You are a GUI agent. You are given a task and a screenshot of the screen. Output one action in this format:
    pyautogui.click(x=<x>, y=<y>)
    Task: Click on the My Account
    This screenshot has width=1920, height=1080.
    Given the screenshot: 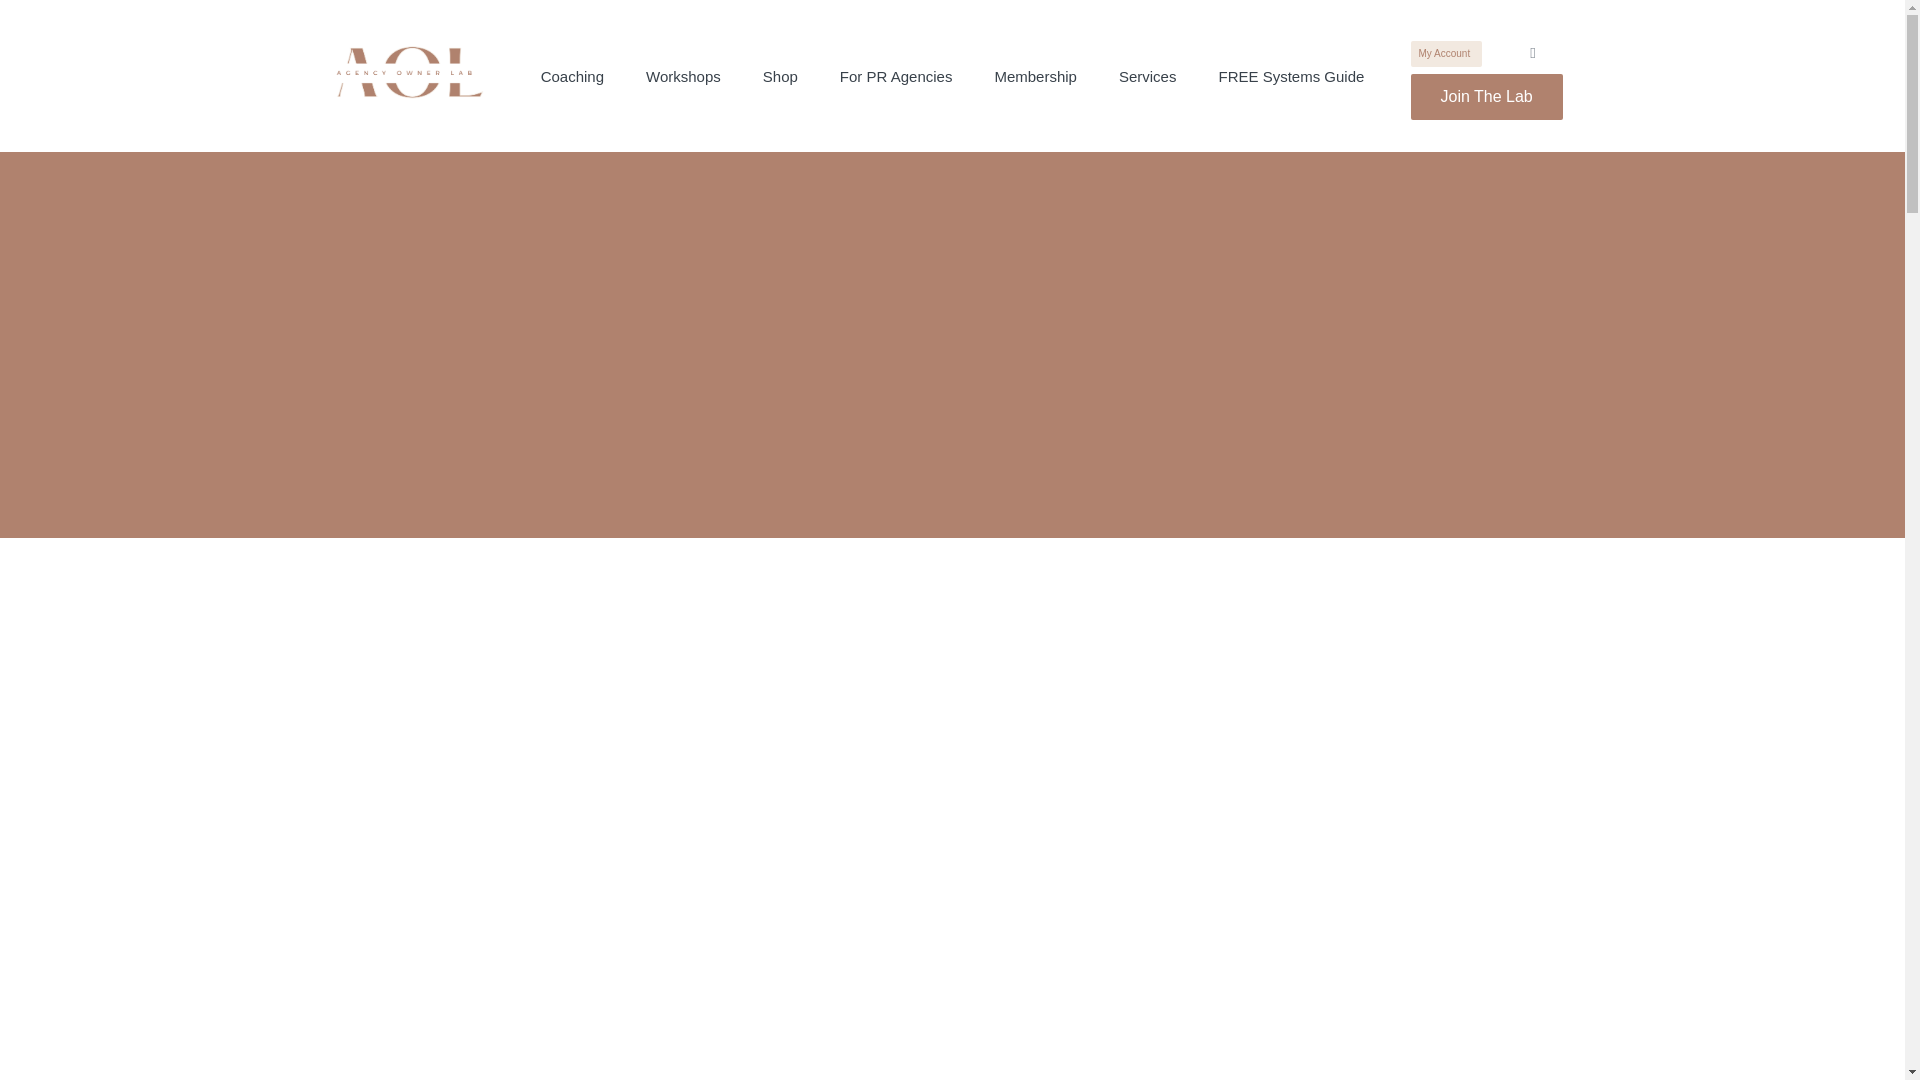 What is the action you would take?
    pyautogui.click(x=1446, y=54)
    